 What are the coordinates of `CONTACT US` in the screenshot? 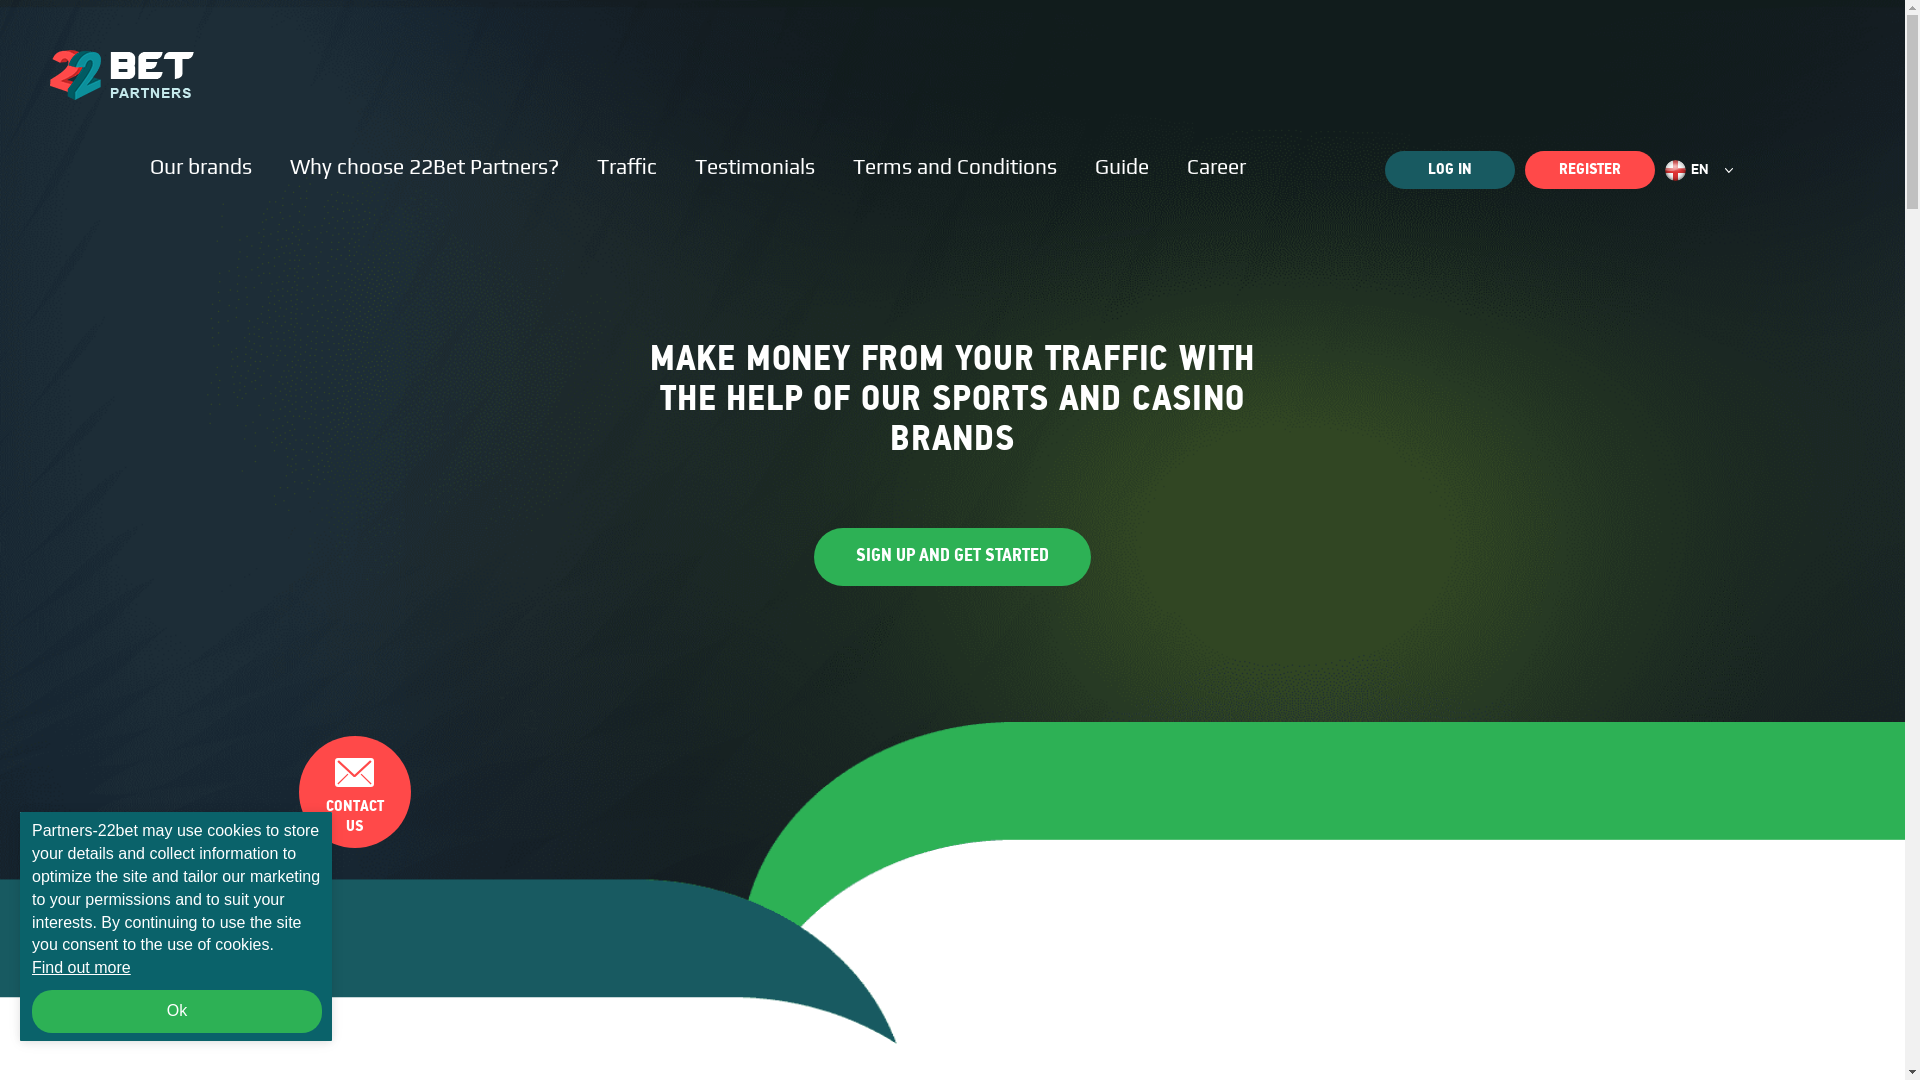 It's located at (354, 792).